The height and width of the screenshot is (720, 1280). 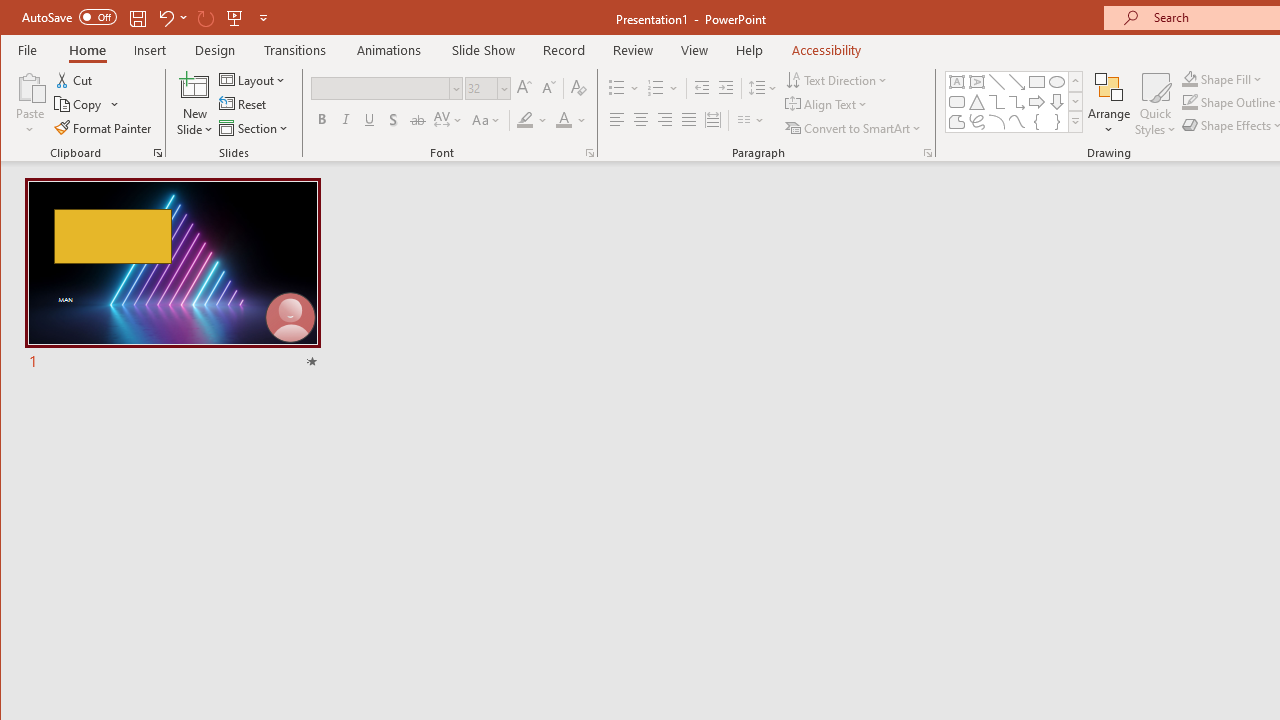 I want to click on Copy, so click(x=79, y=104).